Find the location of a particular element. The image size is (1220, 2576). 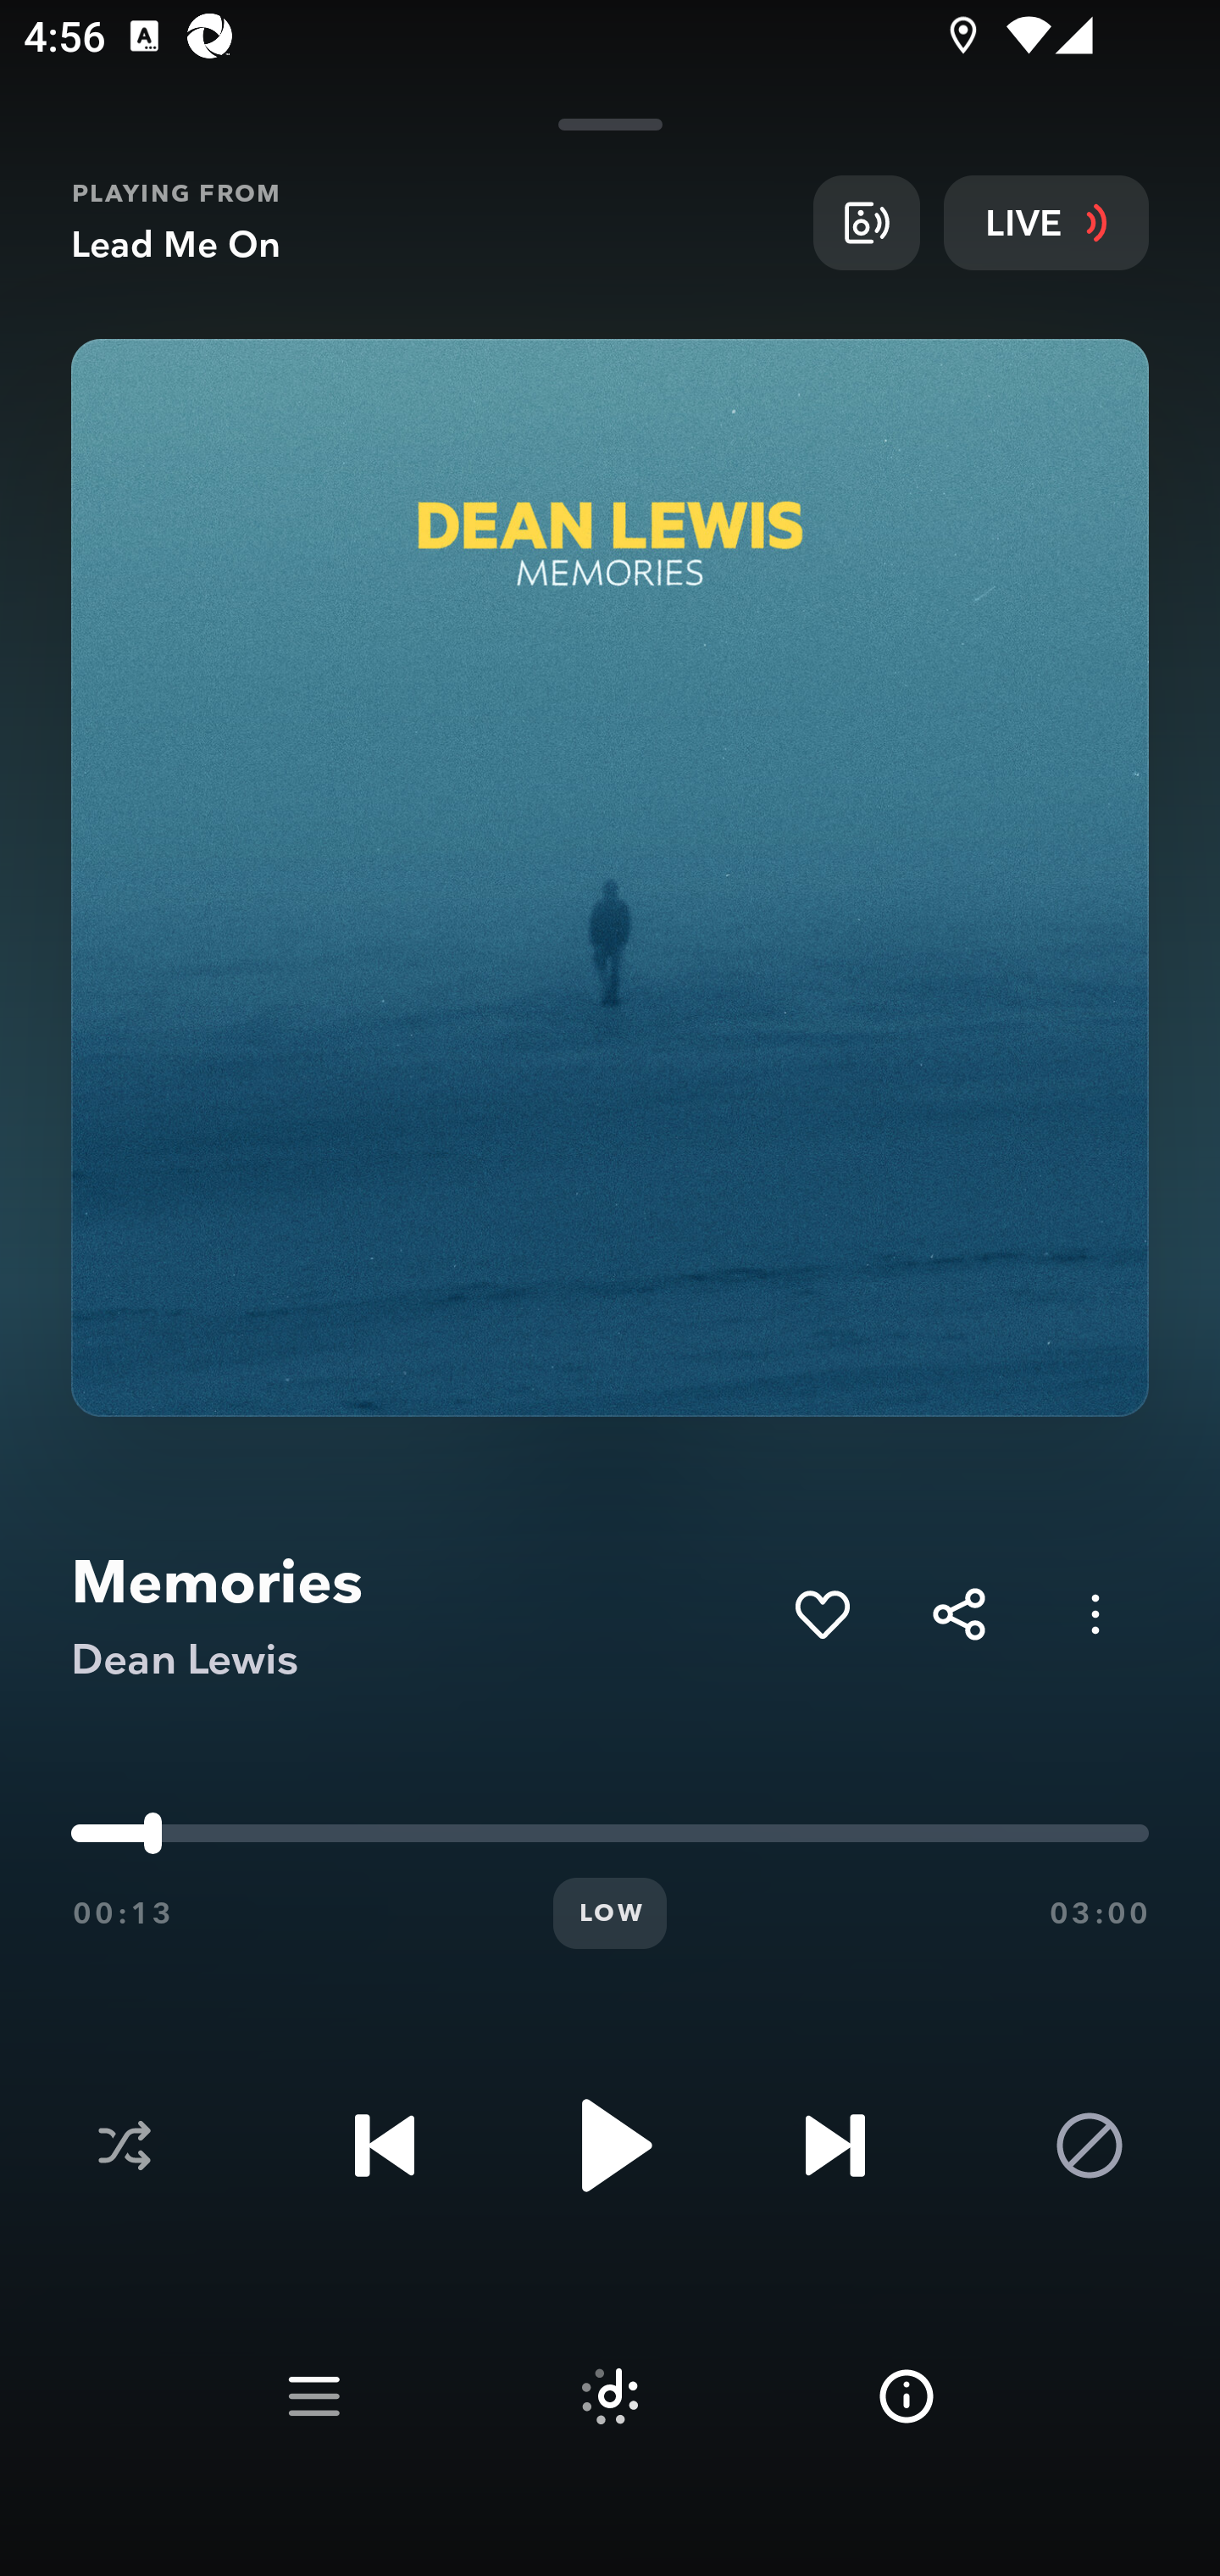

Play is located at coordinates (610, 2146).